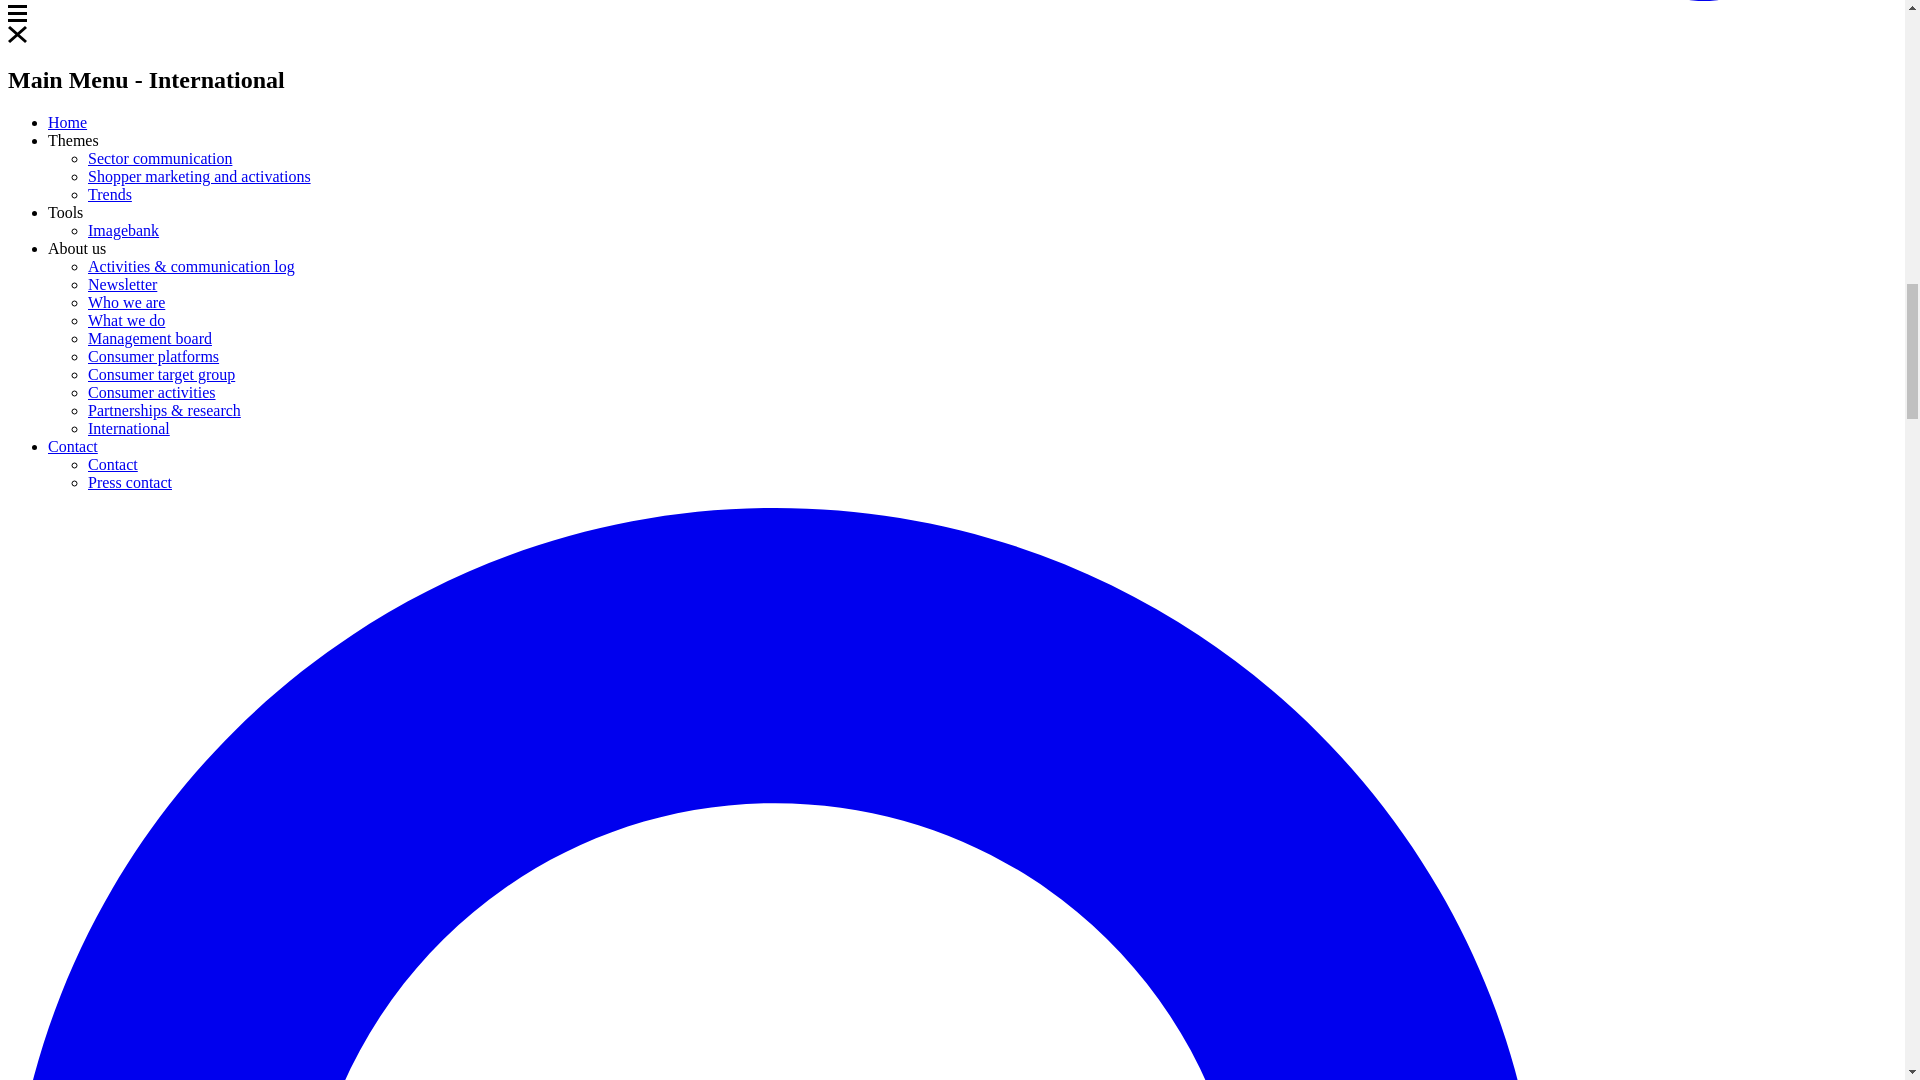  I want to click on What we do, so click(126, 320).